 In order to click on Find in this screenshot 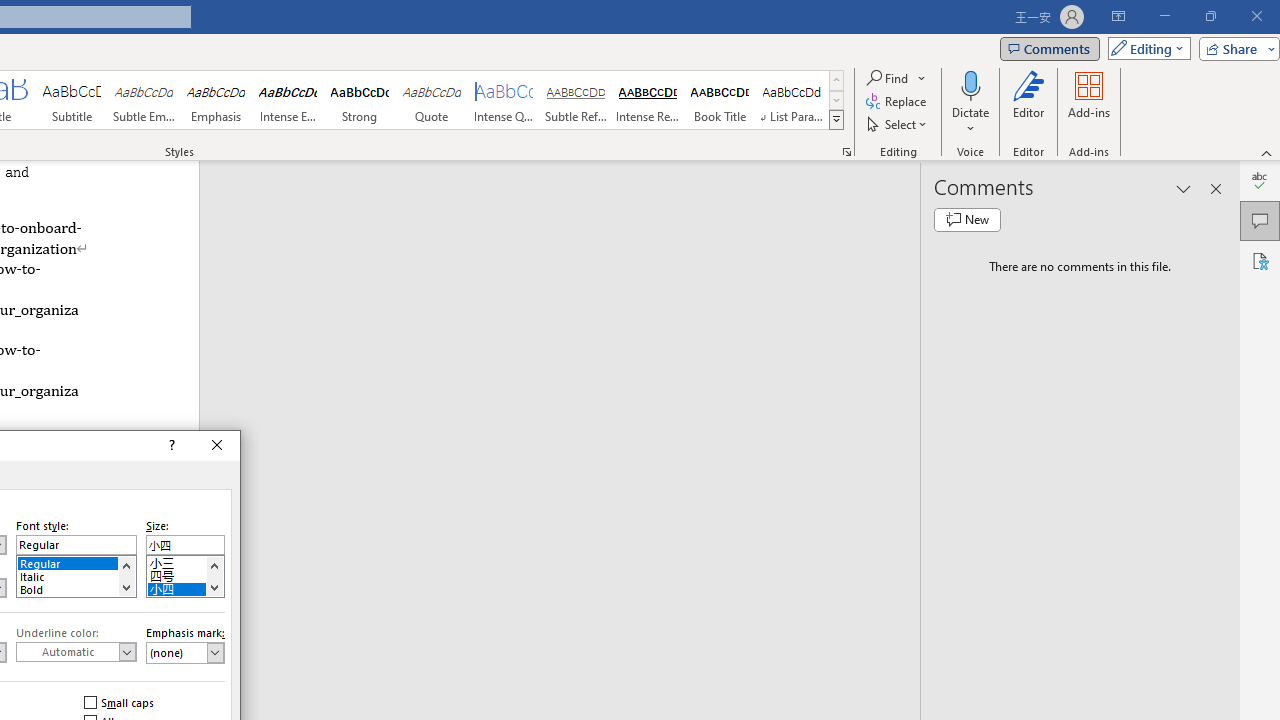, I will do `click(896, 78)`.